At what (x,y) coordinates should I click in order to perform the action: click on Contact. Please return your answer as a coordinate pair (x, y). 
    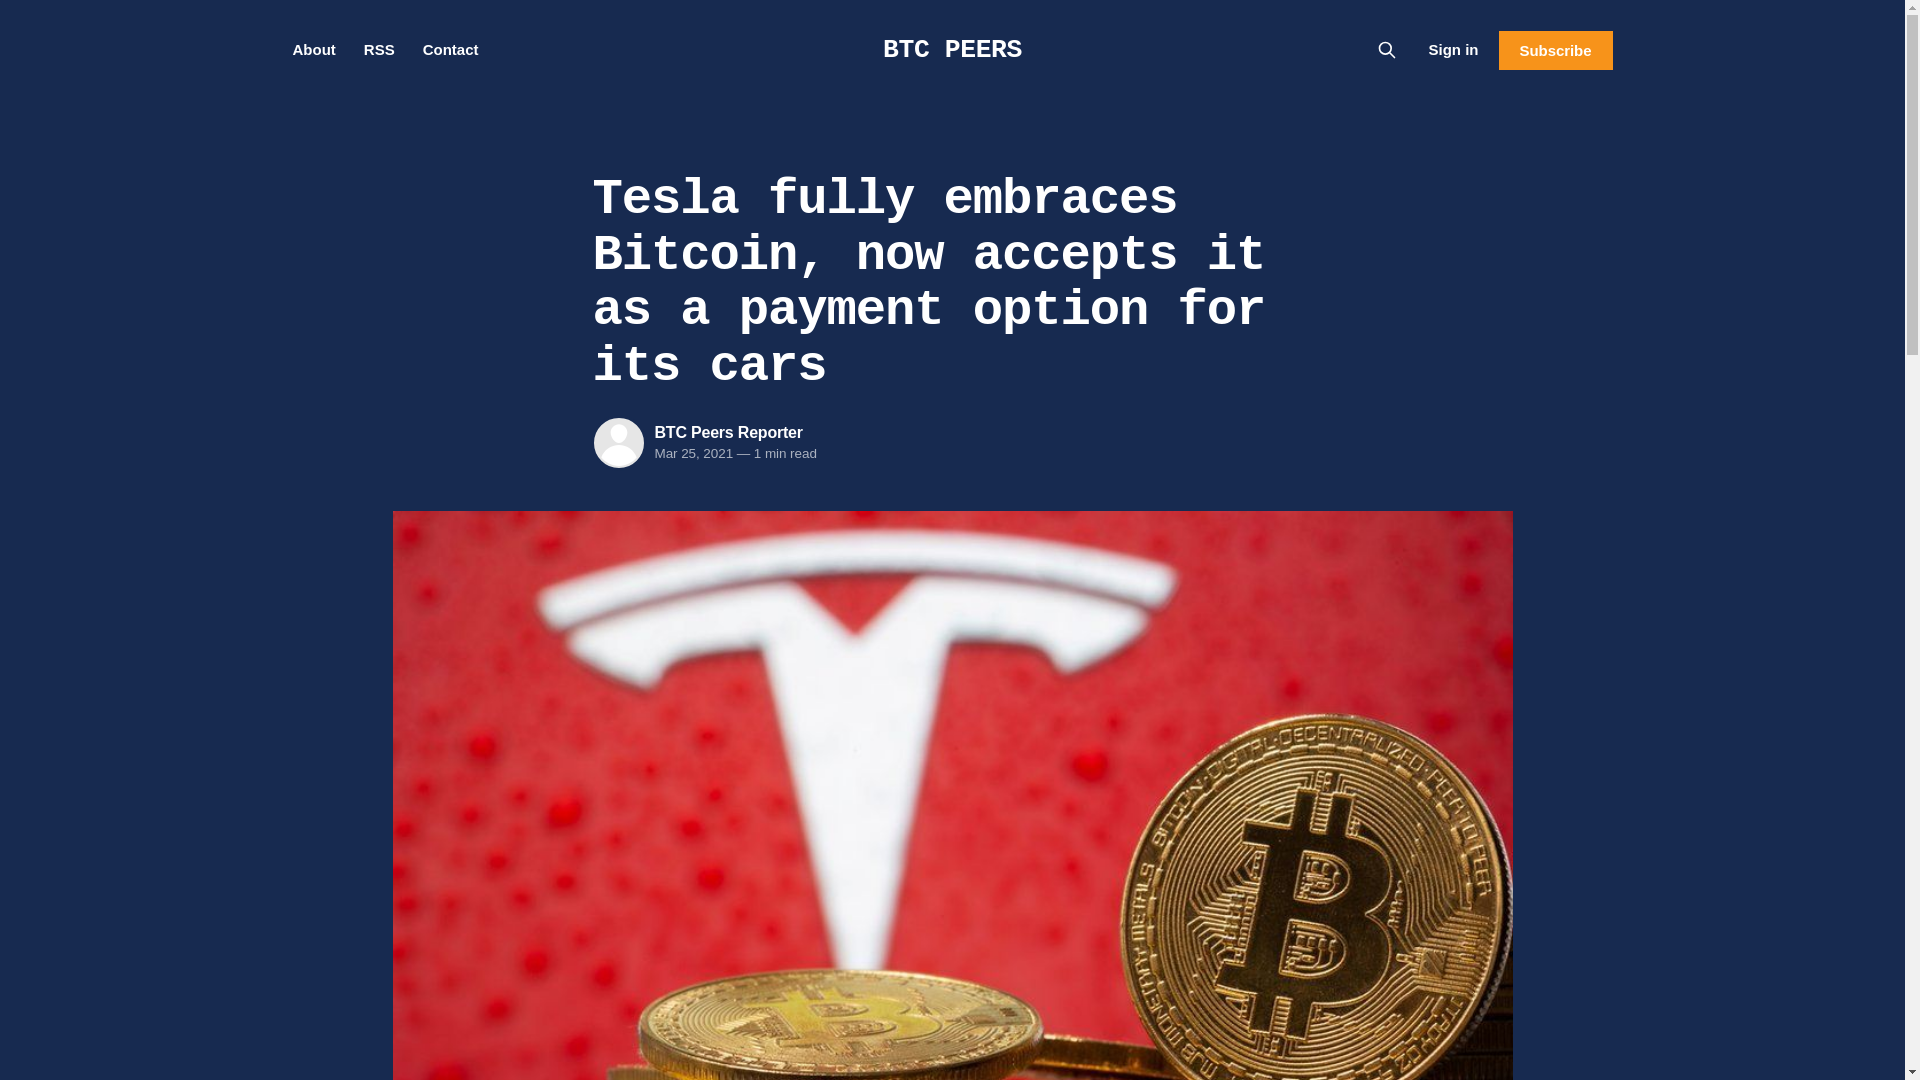
    Looking at the image, I should click on (450, 50).